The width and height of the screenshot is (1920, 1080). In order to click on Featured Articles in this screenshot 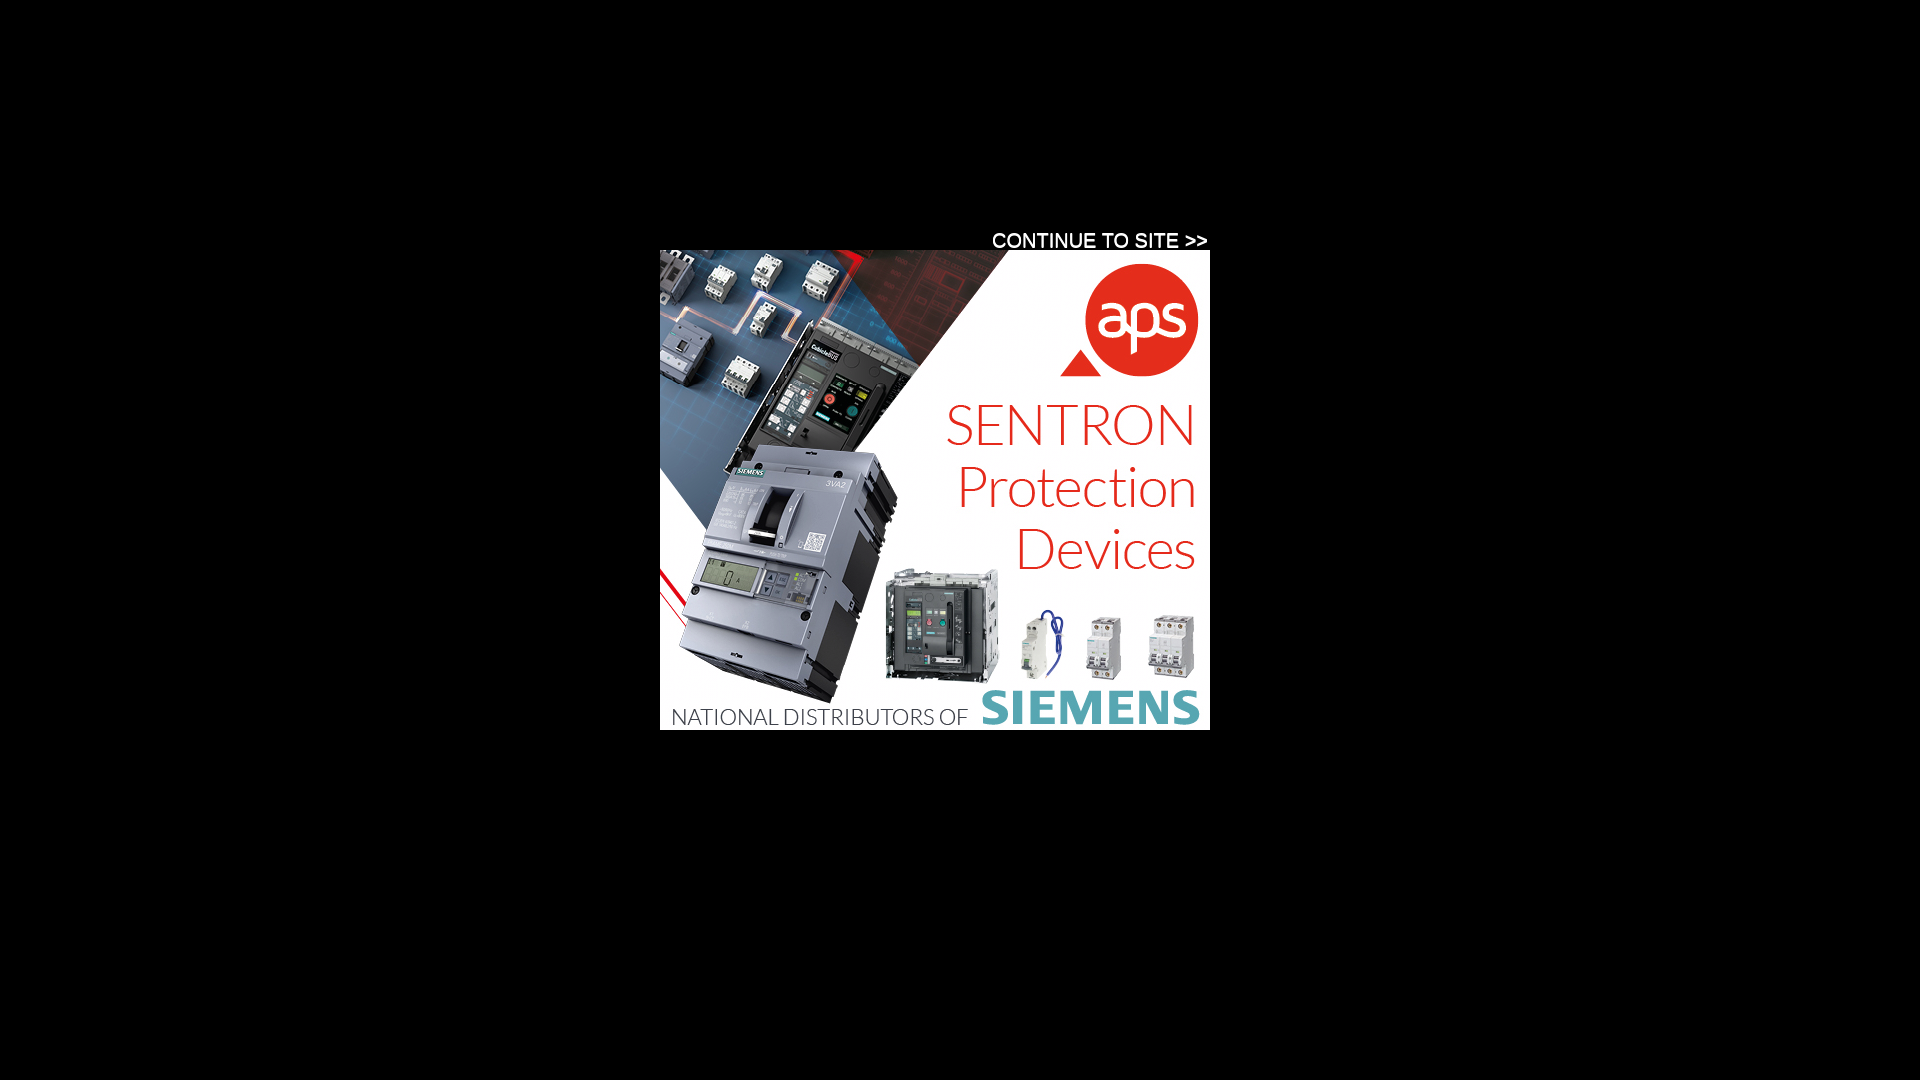, I will do `click(1364, 628)`.